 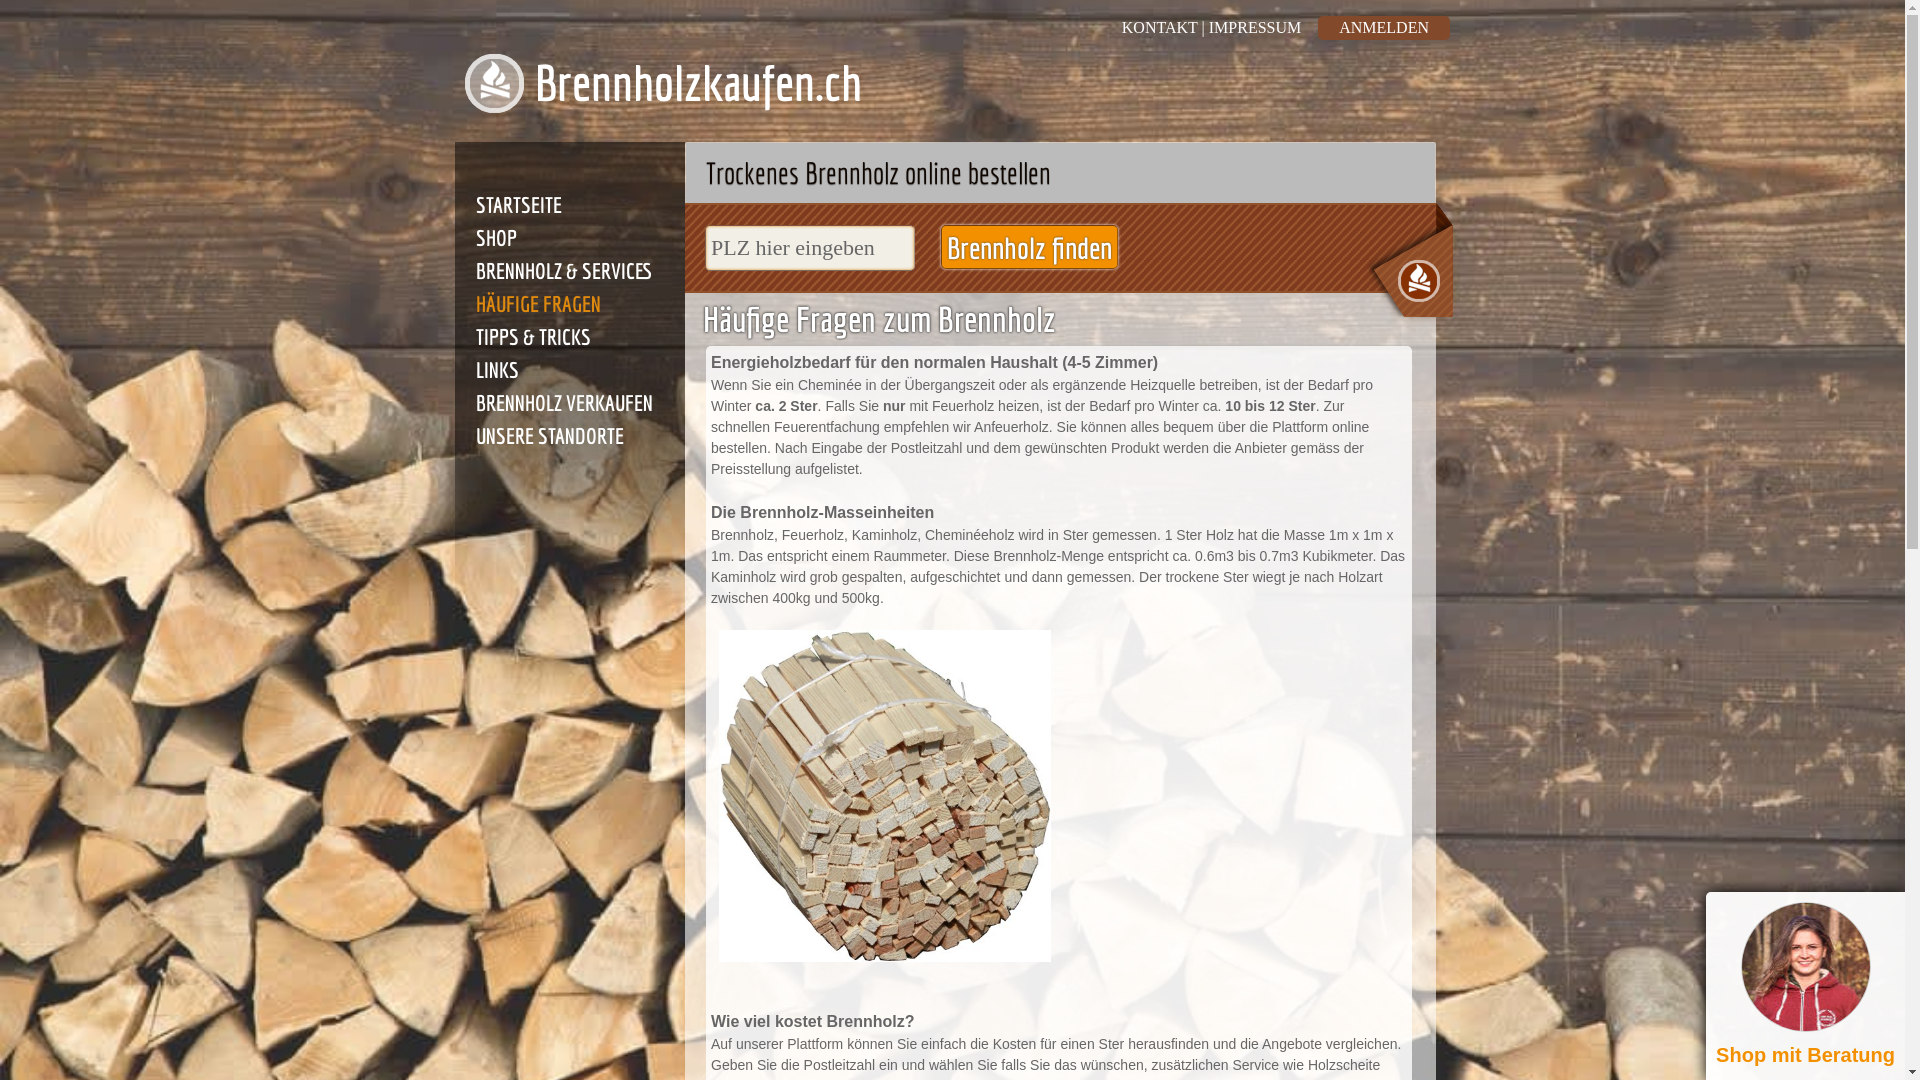 What do you see at coordinates (38, 0) in the screenshot?
I see `Direkt zum Inhalt` at bounding box center [38, 0].